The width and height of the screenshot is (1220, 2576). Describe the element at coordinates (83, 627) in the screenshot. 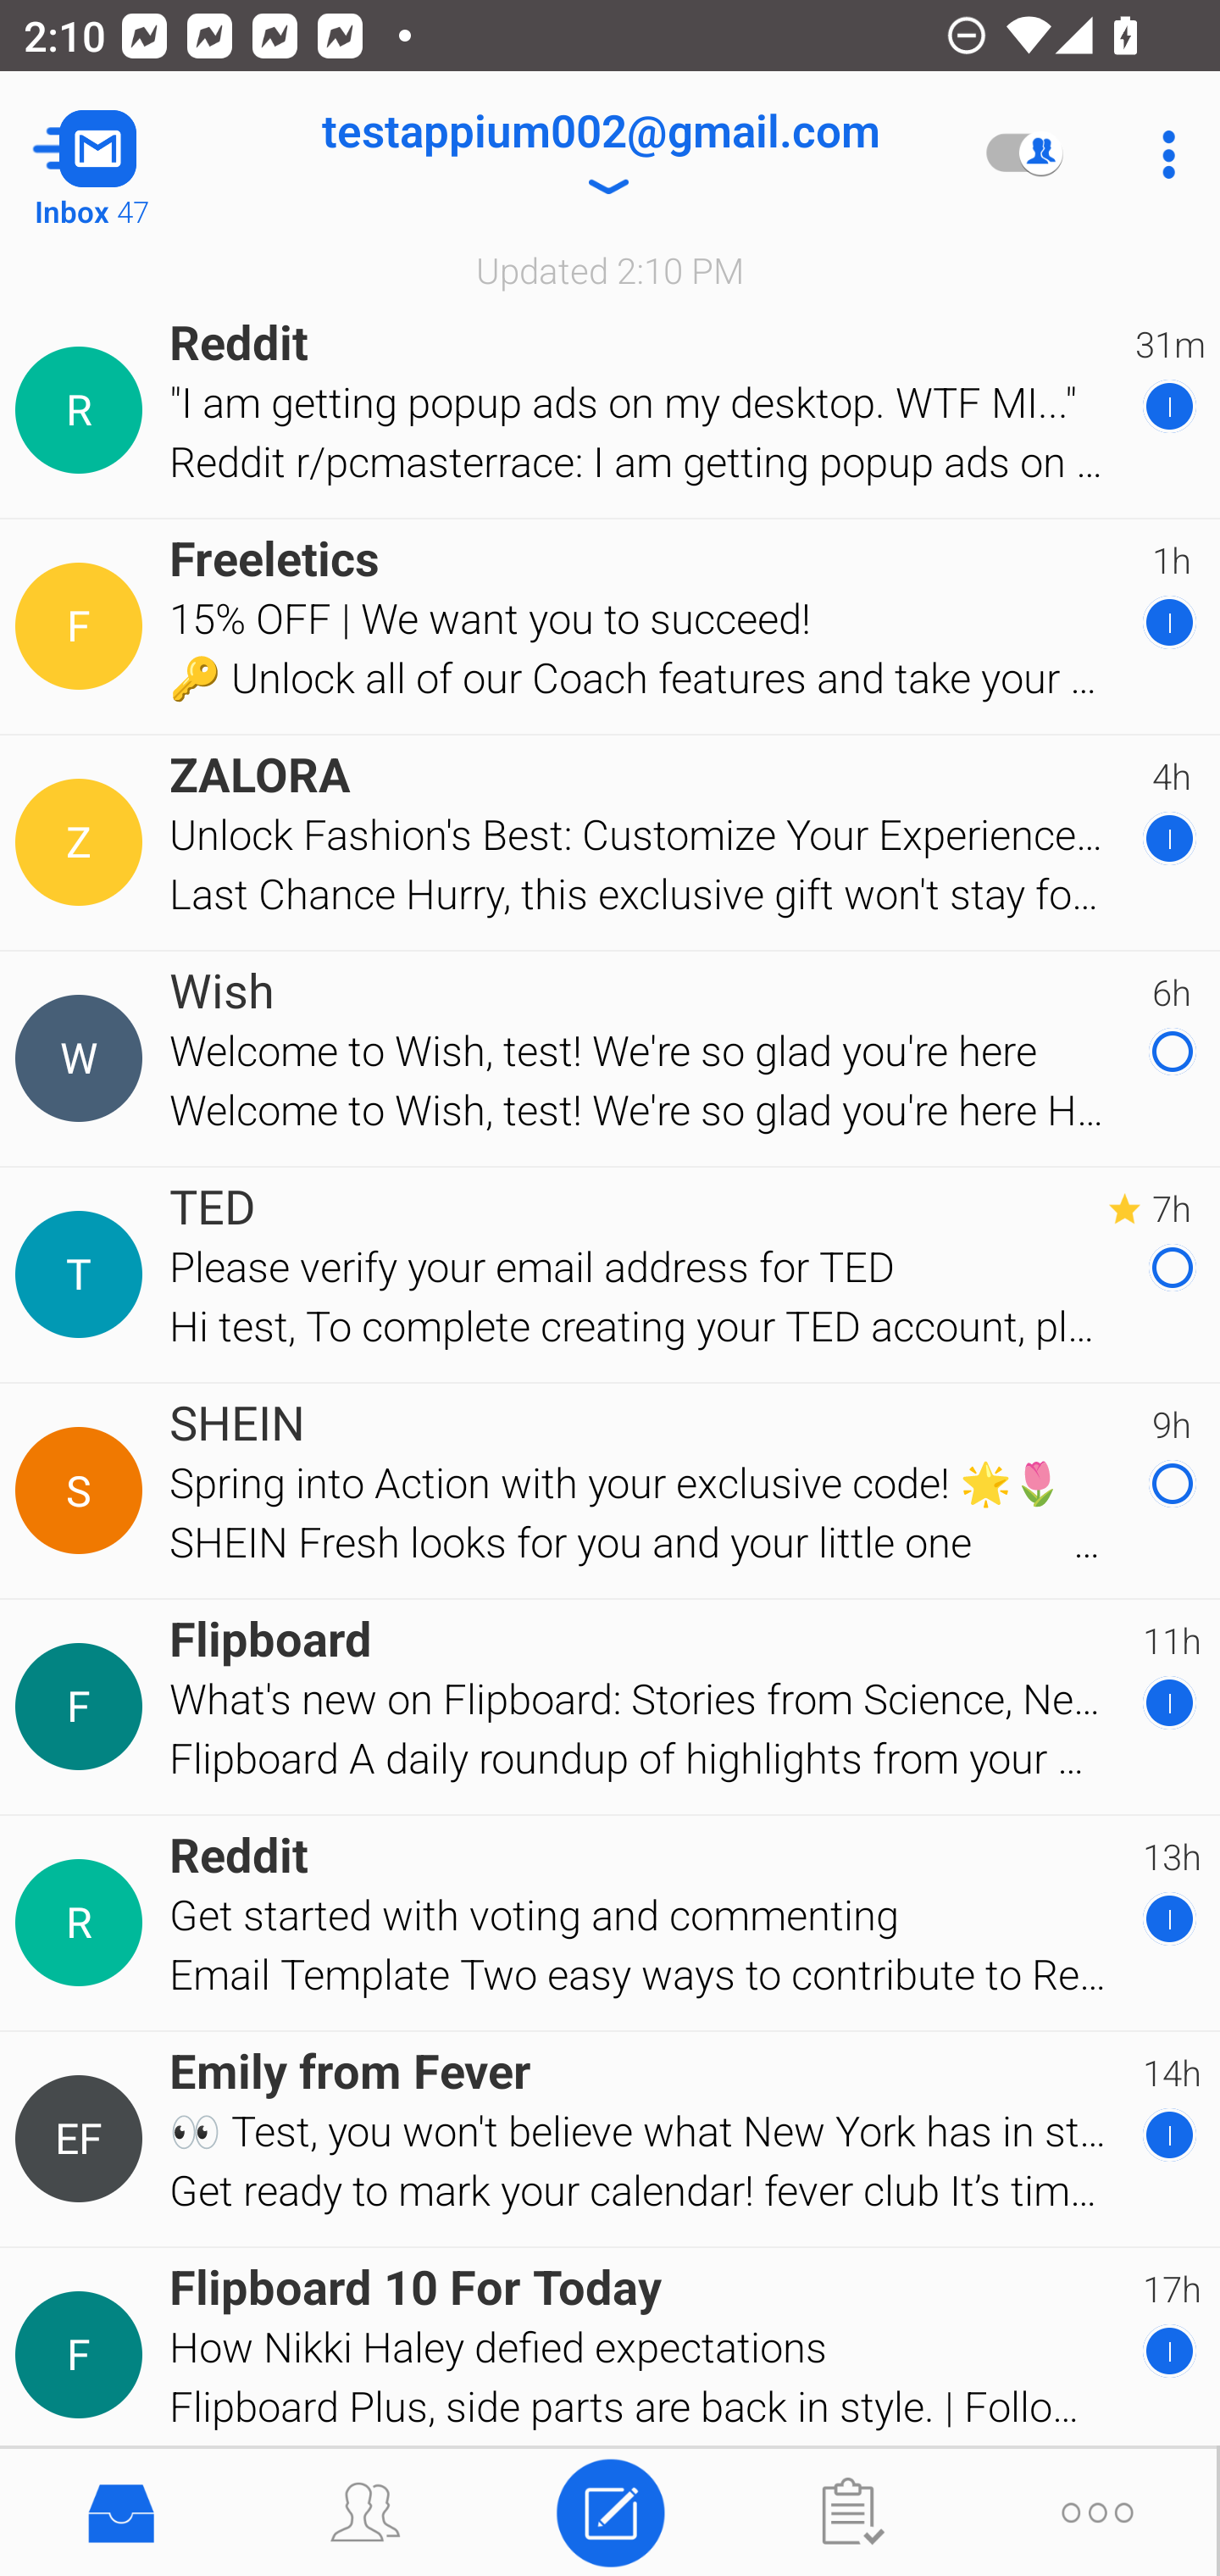

I see `Contact Details` at that location.